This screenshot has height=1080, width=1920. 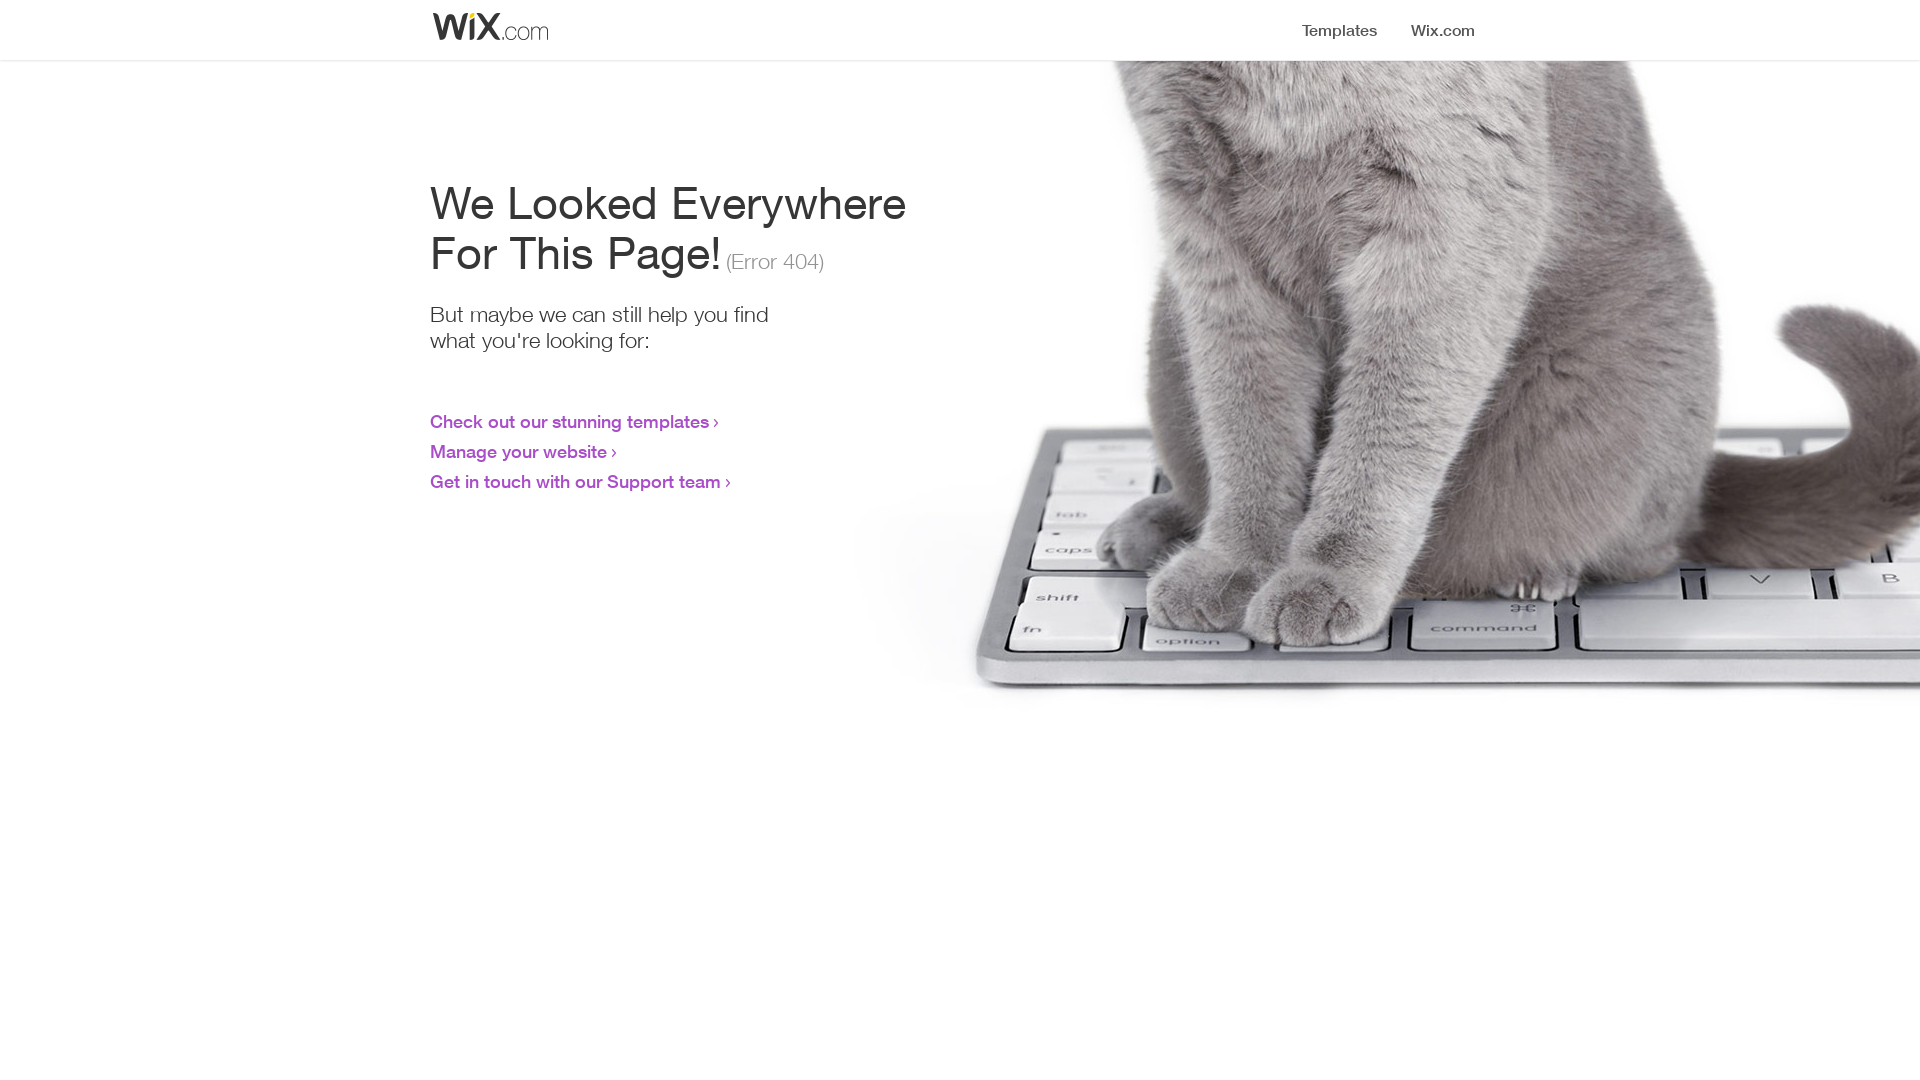 I want to click on Get in touch with our Support team, so click(x=576, y=481).